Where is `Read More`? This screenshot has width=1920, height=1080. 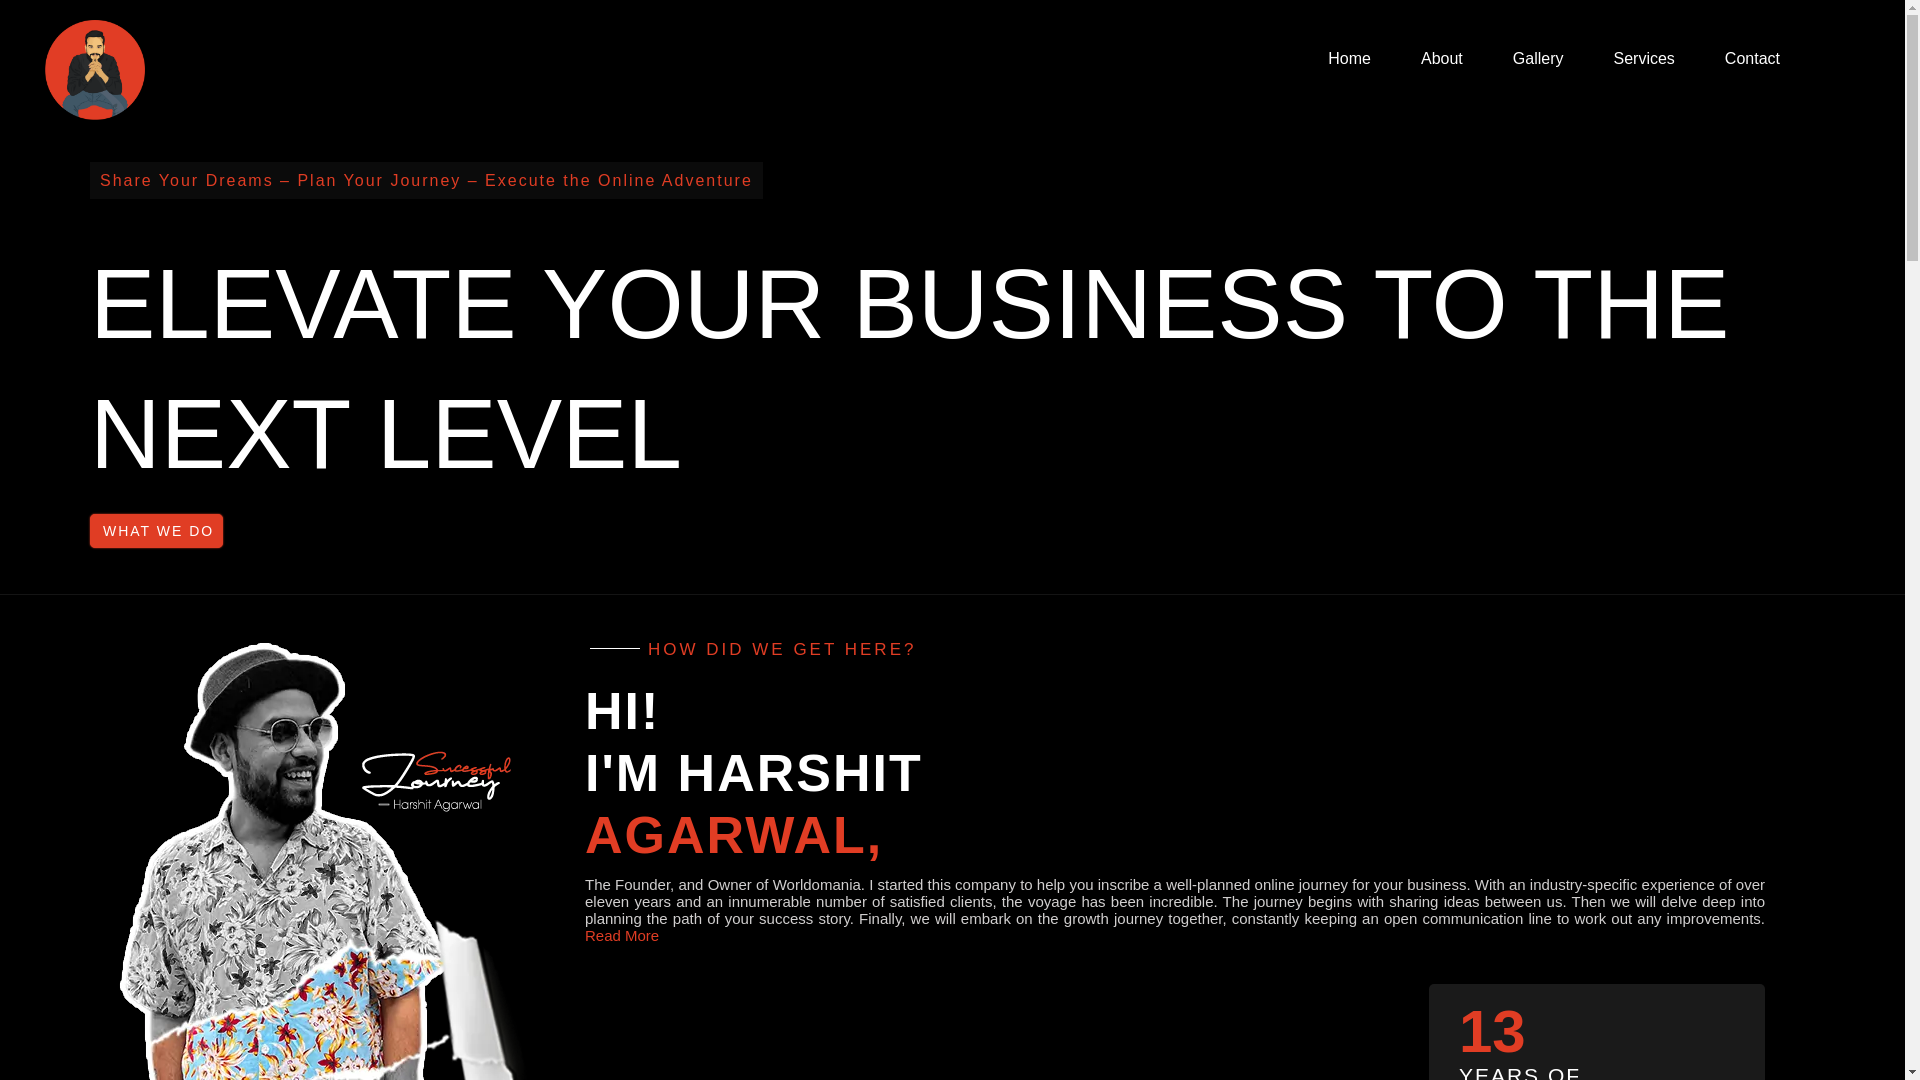 Read More is located at coordinates (622, 934).